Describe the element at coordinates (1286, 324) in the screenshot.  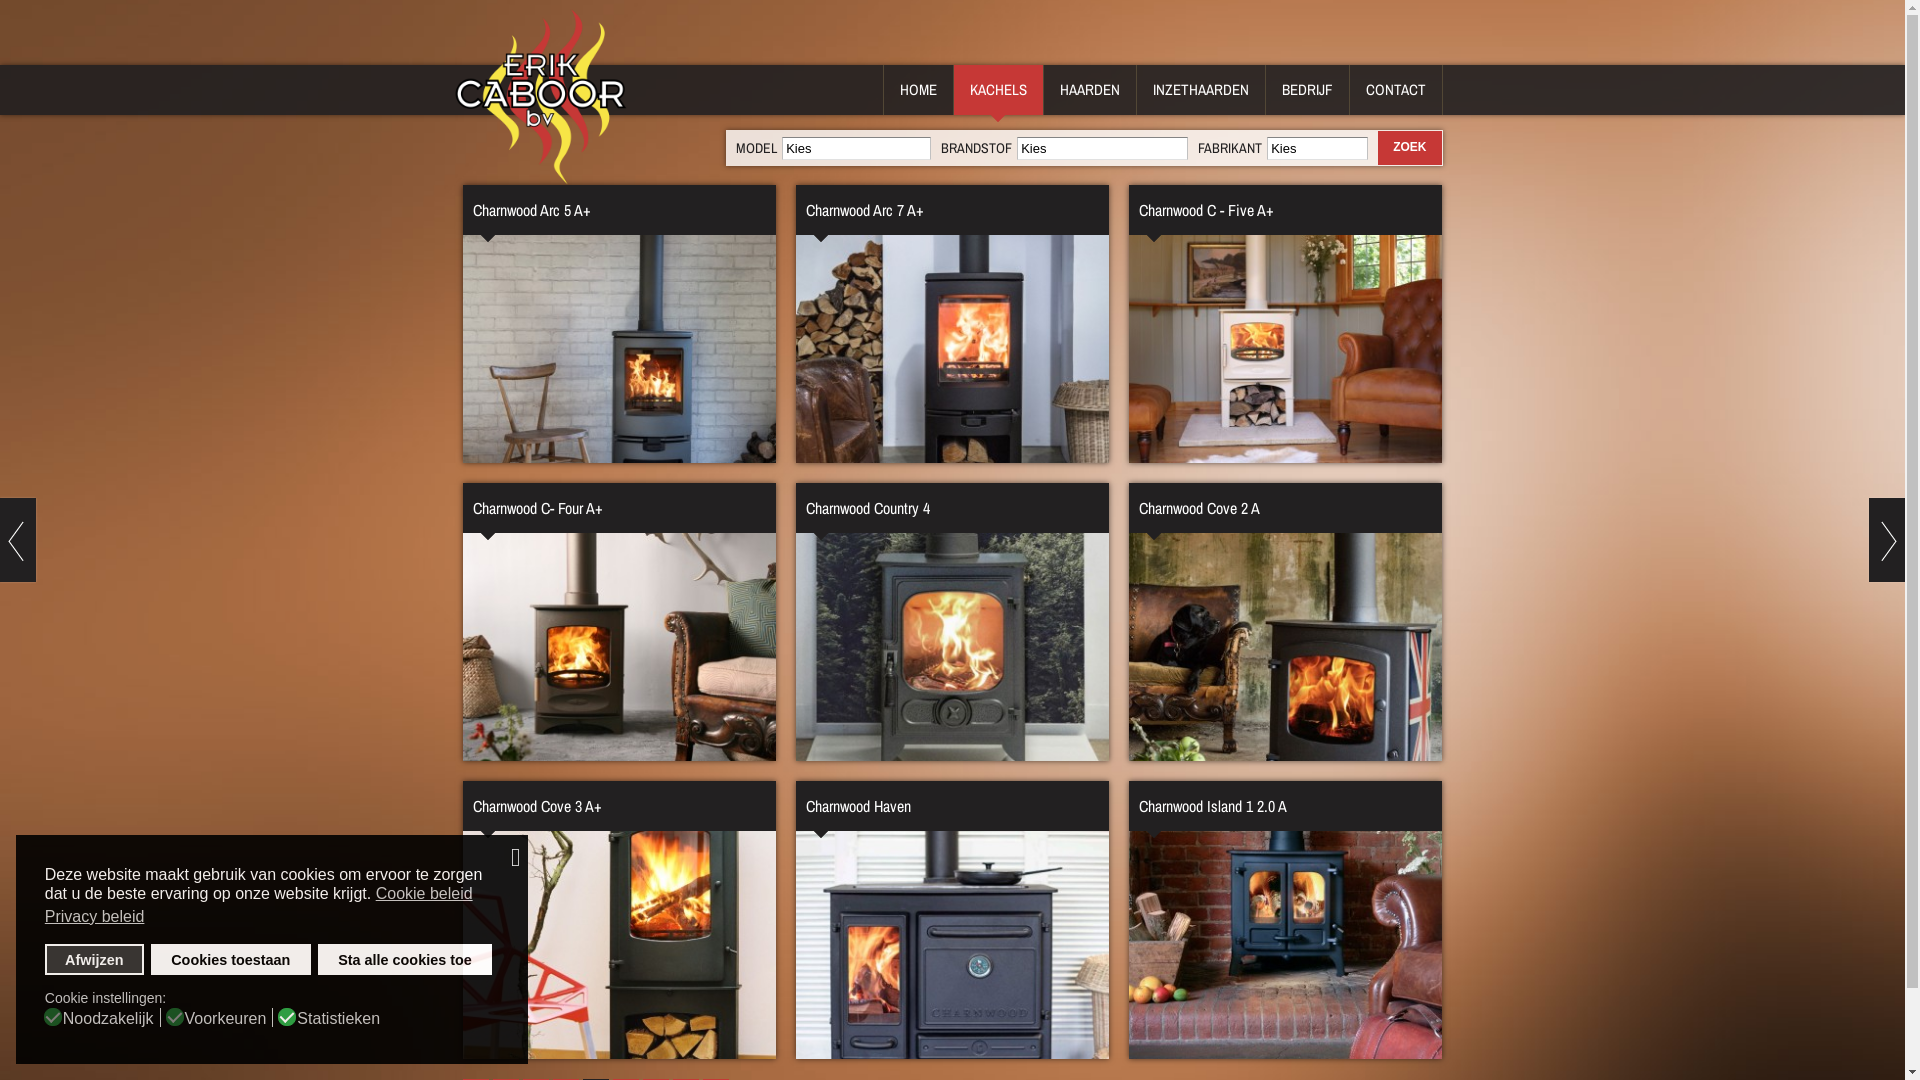
I see `Show Details` at that location.